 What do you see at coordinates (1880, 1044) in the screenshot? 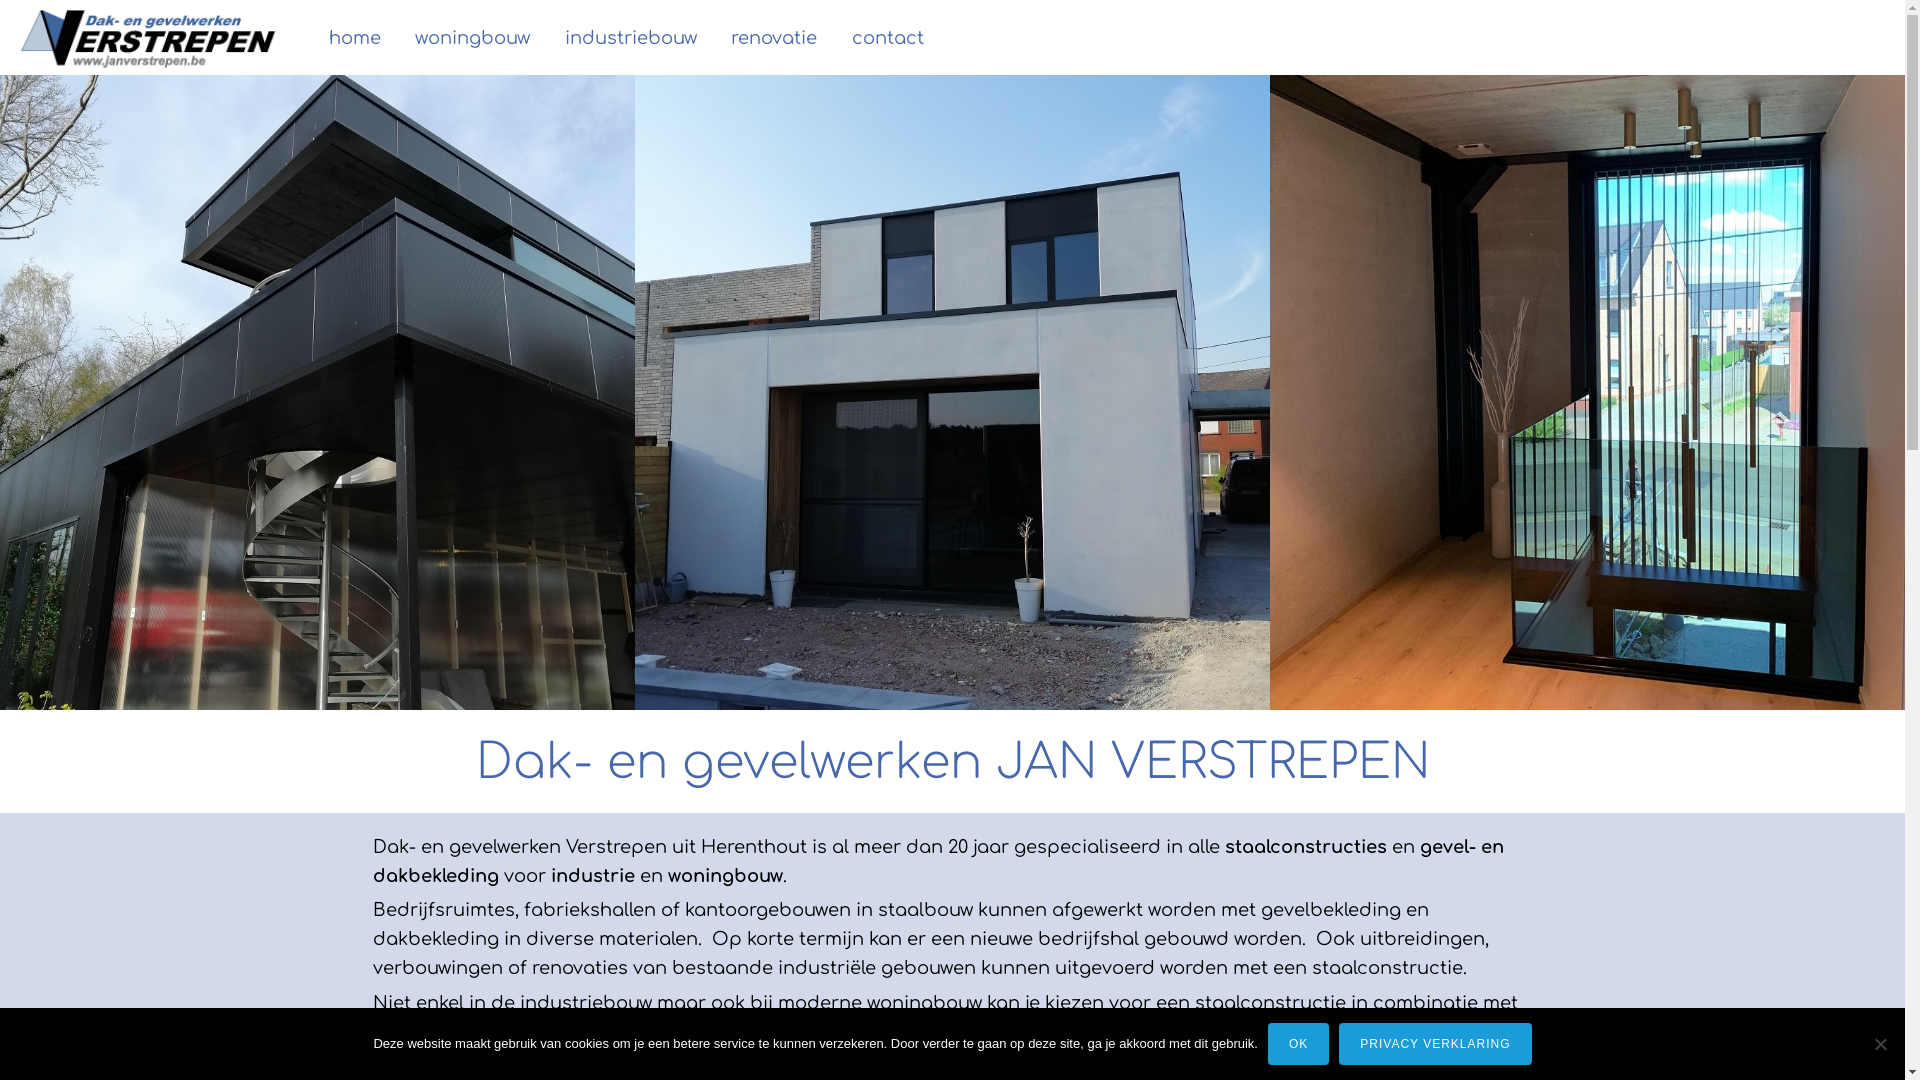
I see `Nee` at bounding box center [1880, 1044].